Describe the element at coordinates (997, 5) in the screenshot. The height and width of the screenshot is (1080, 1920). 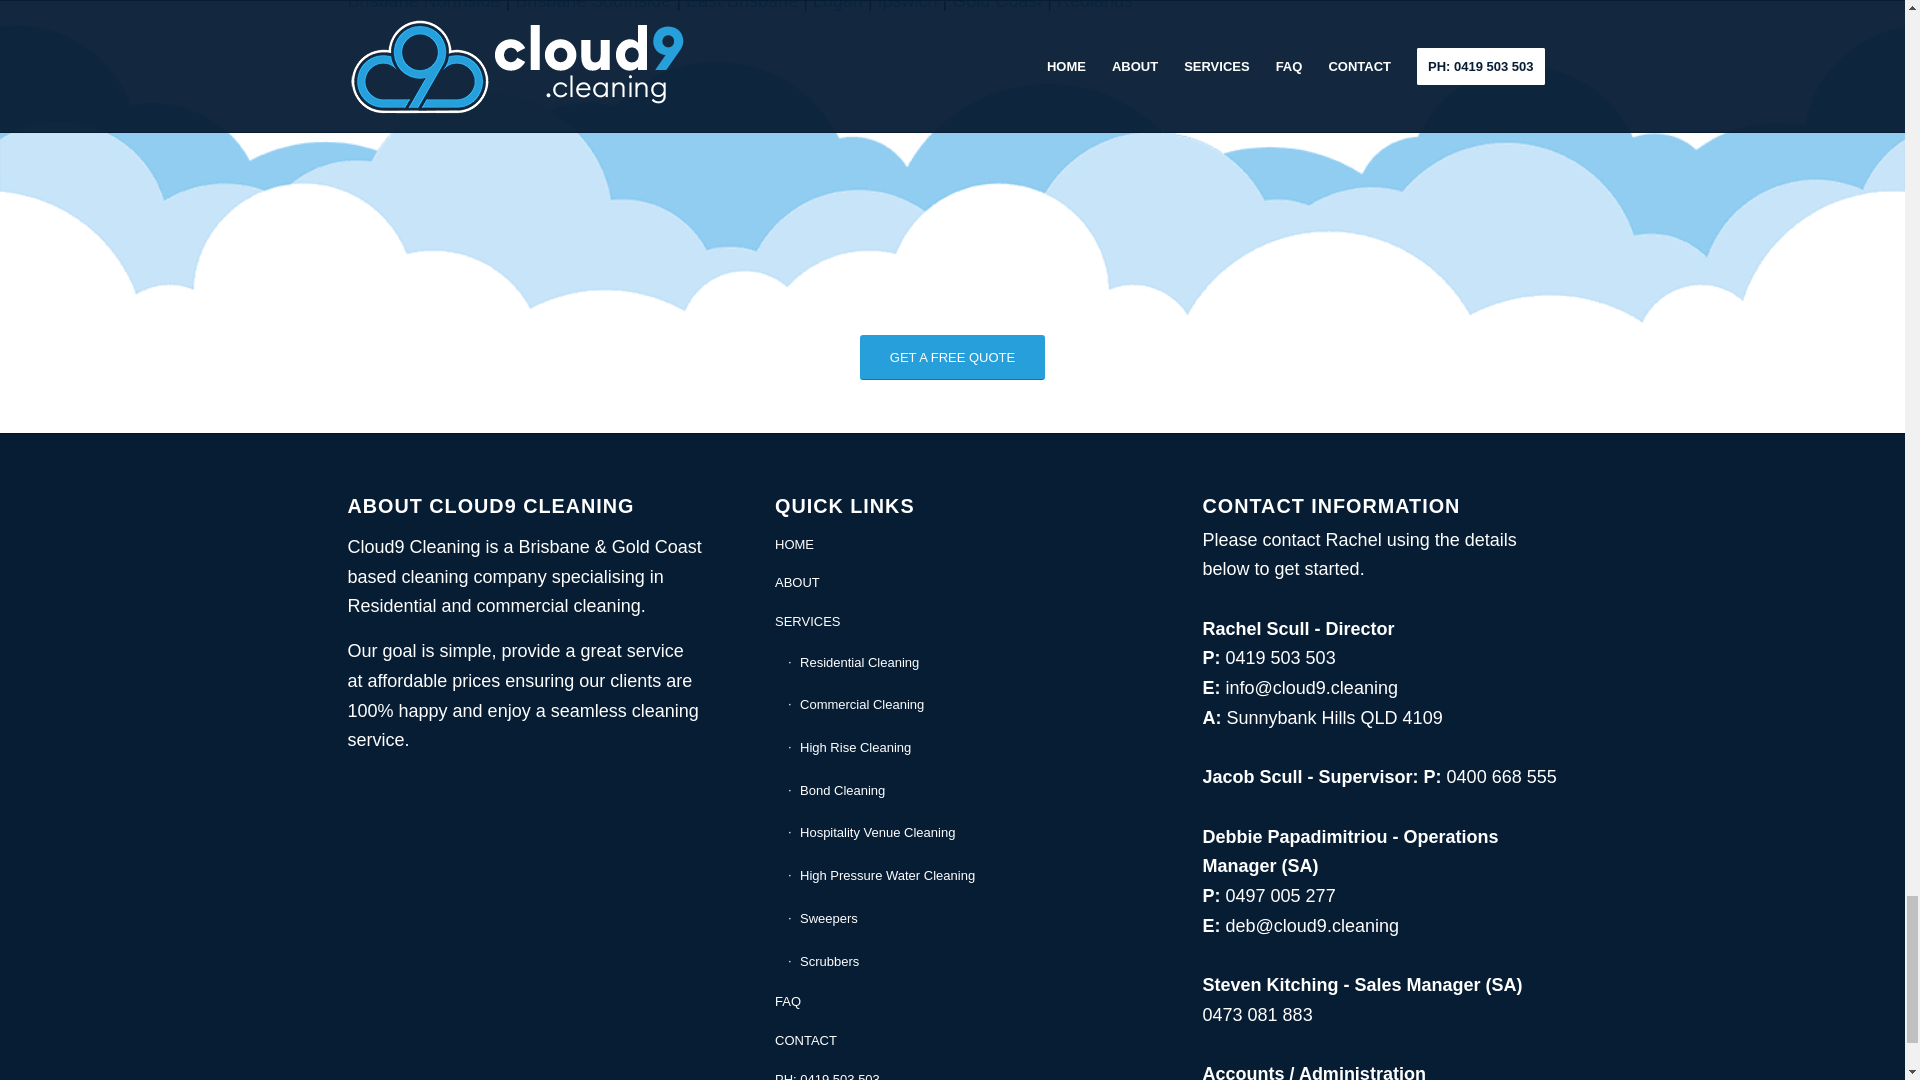
I see `Gold Coast` at that location.